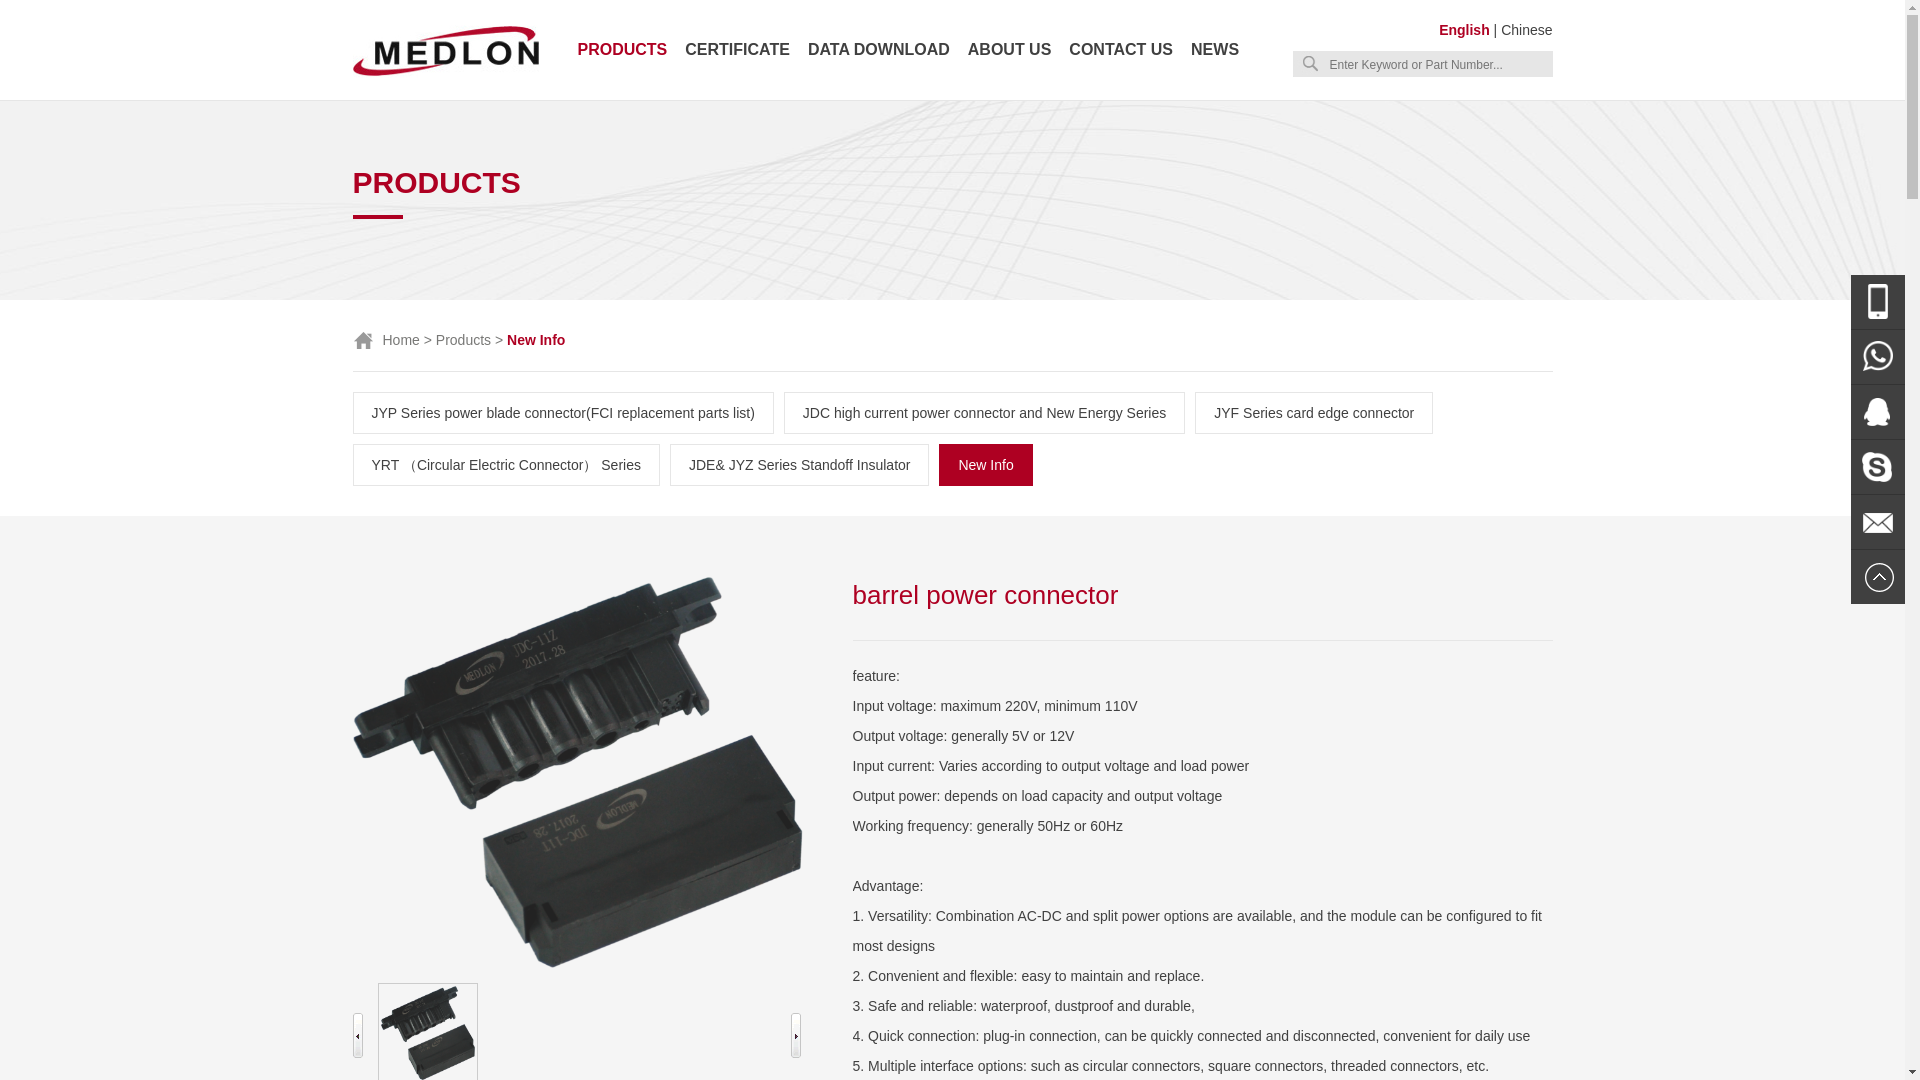 The height and width of the screenshot is (1080, 1920). Describe the element at coordinates (444, 74) in the screenshot. I see `Shenzhen Medlon Hardware Product CO., LTD` at that location.